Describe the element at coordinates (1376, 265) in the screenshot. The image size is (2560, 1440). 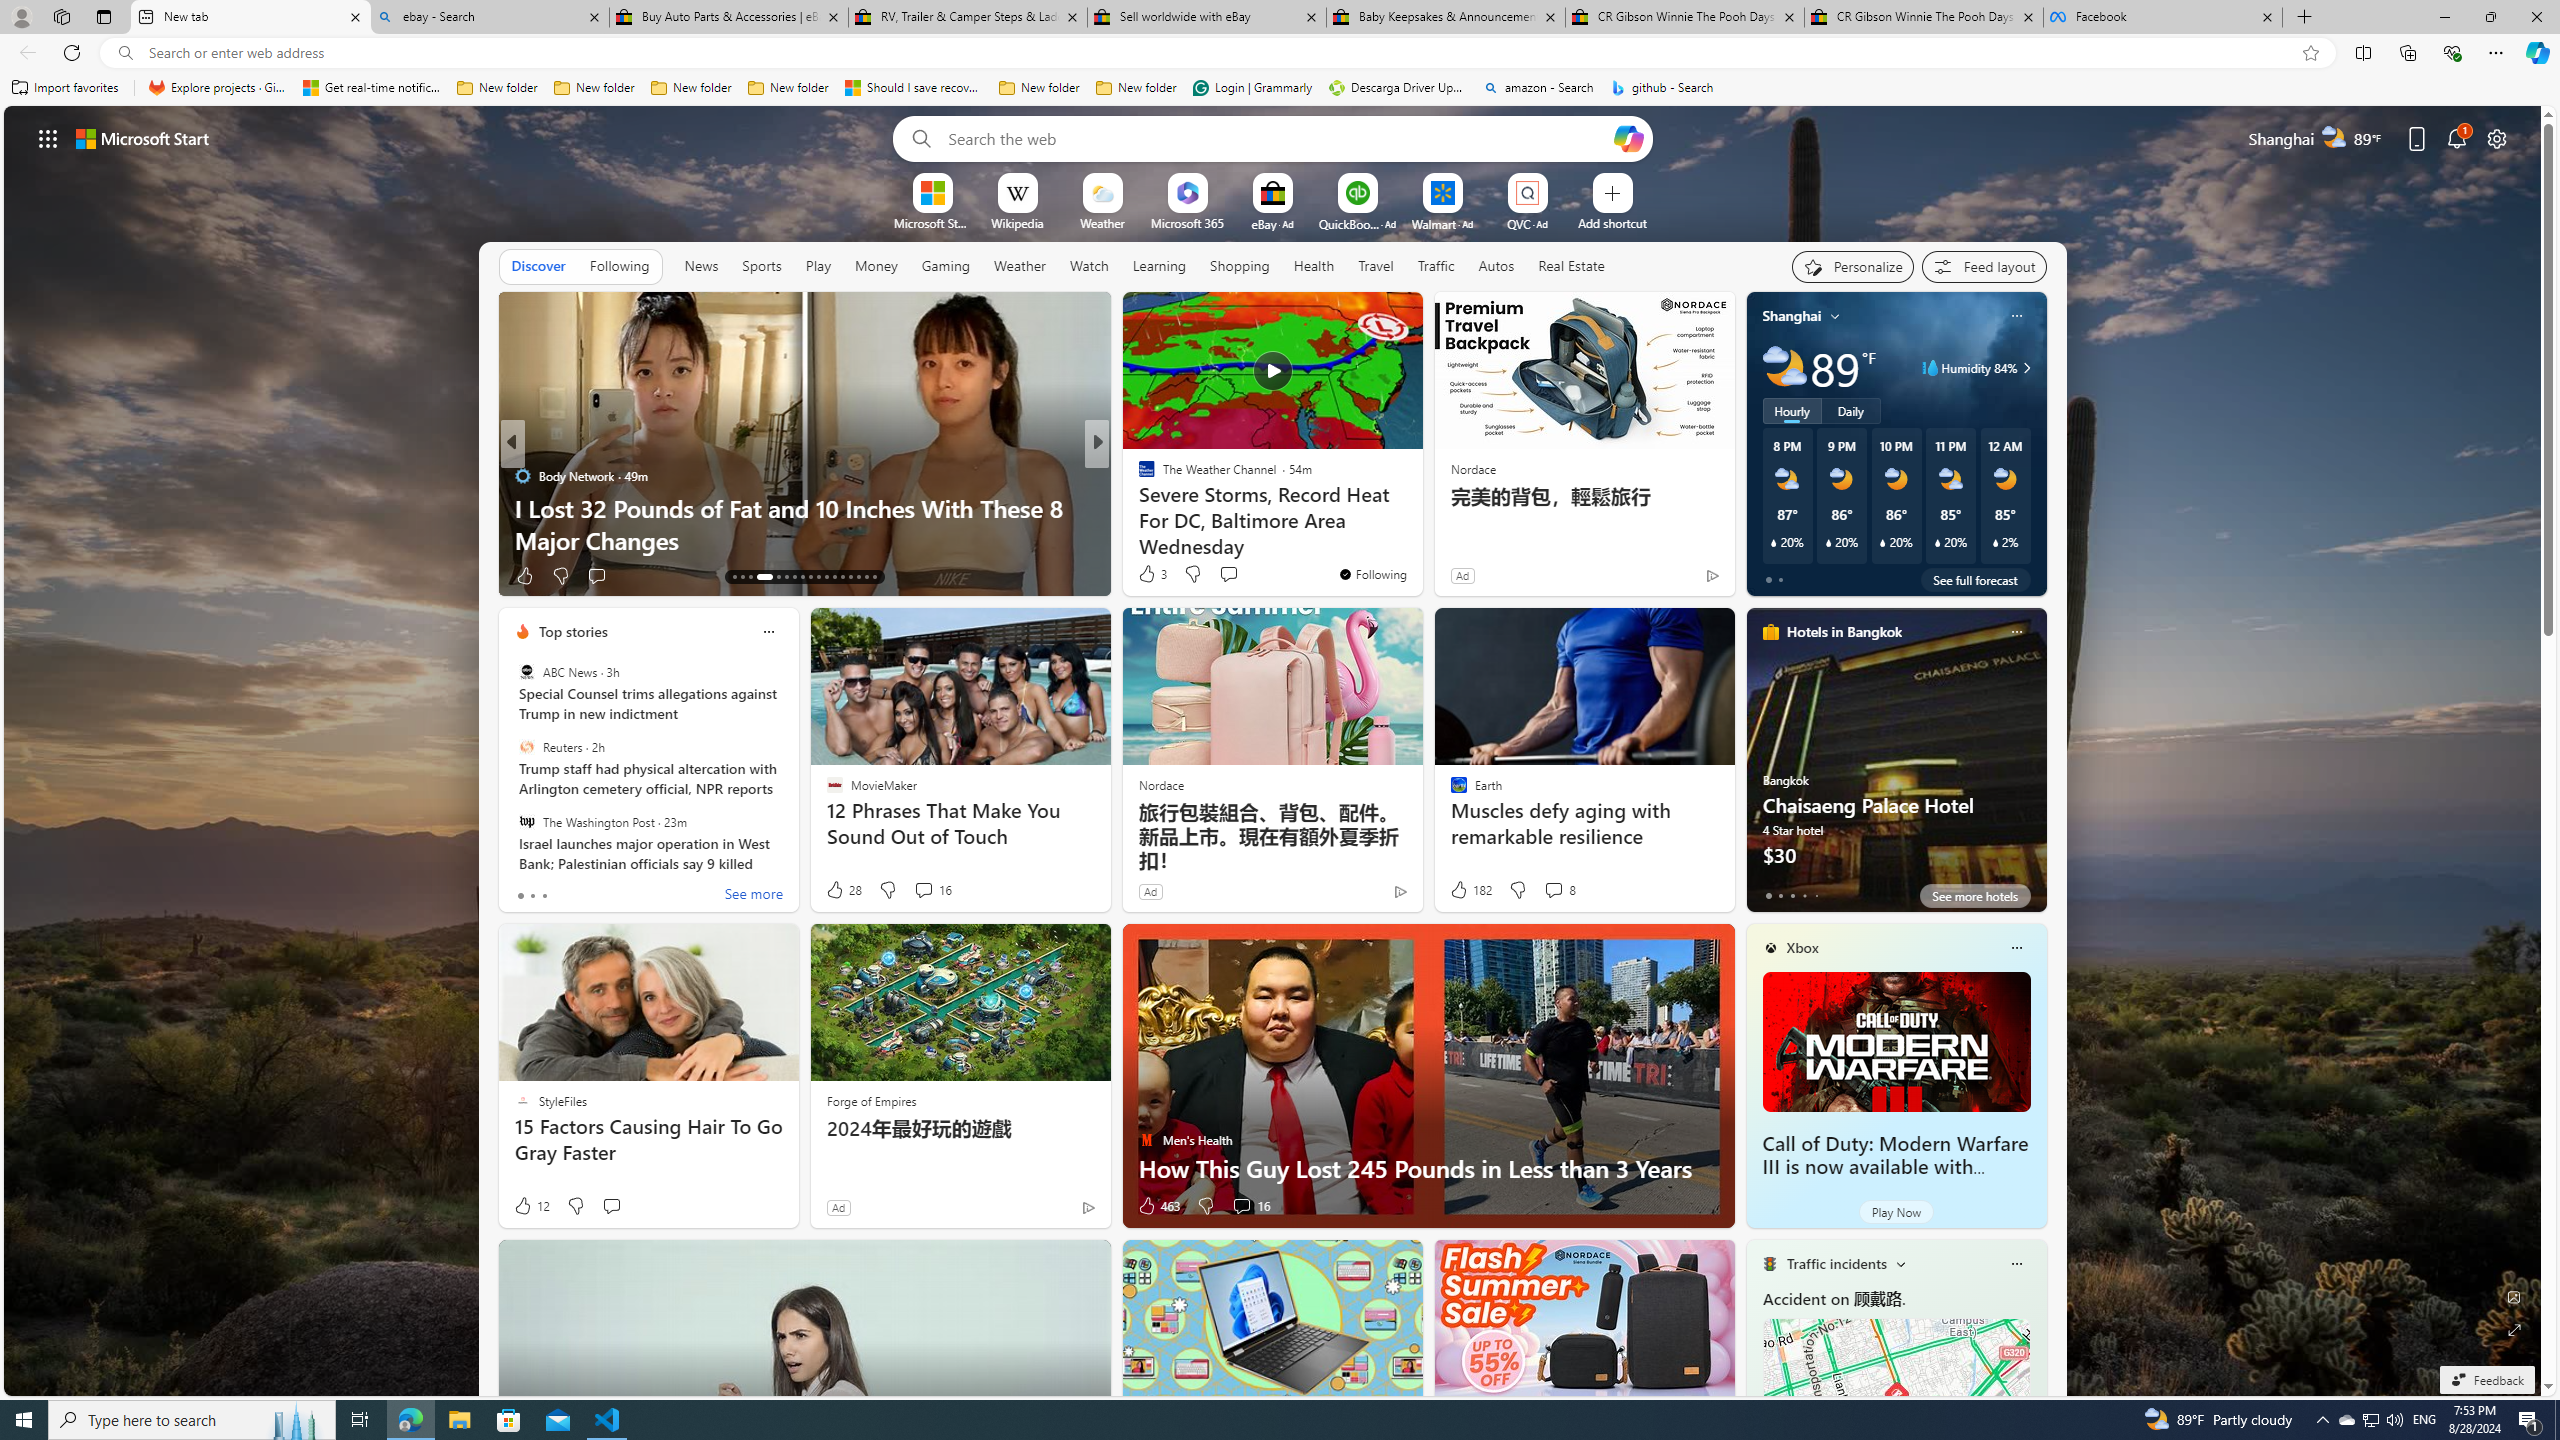
I see `Travel` at that location.